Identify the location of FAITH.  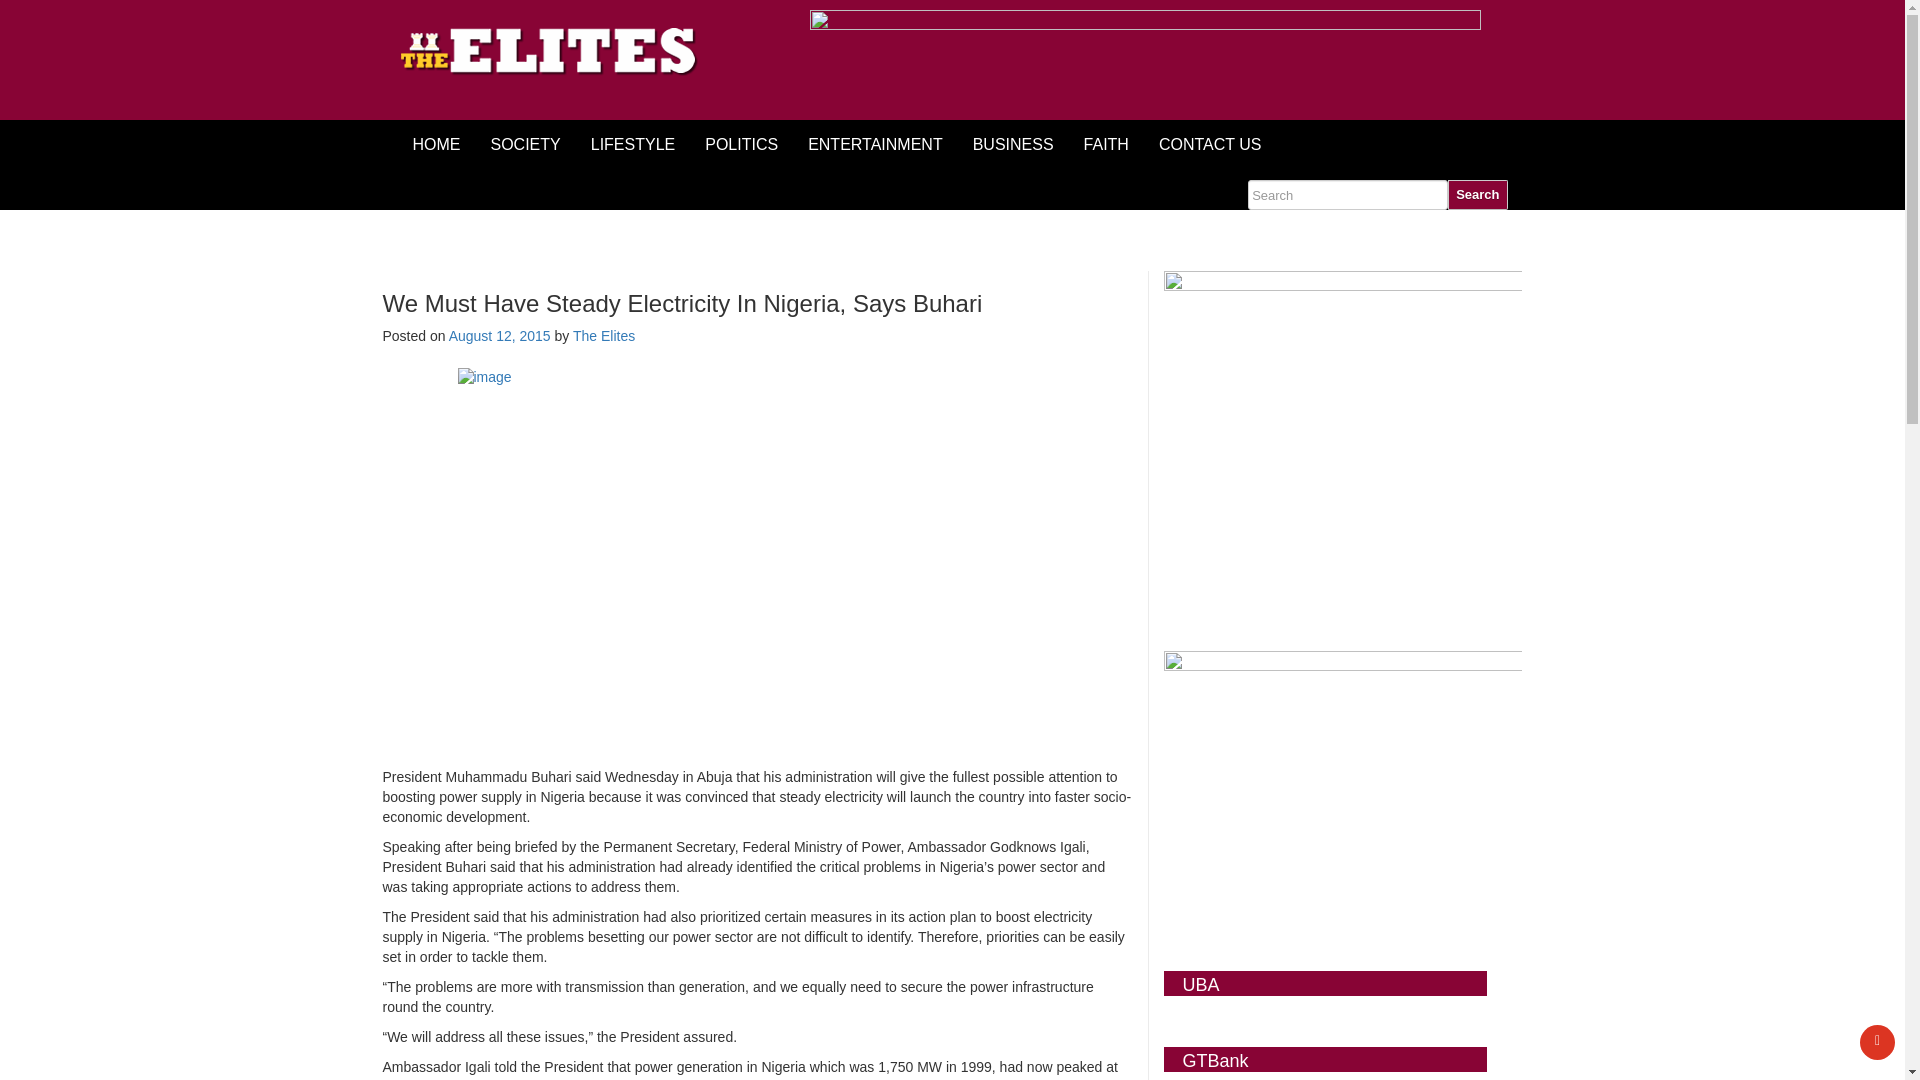
(1106, 144).